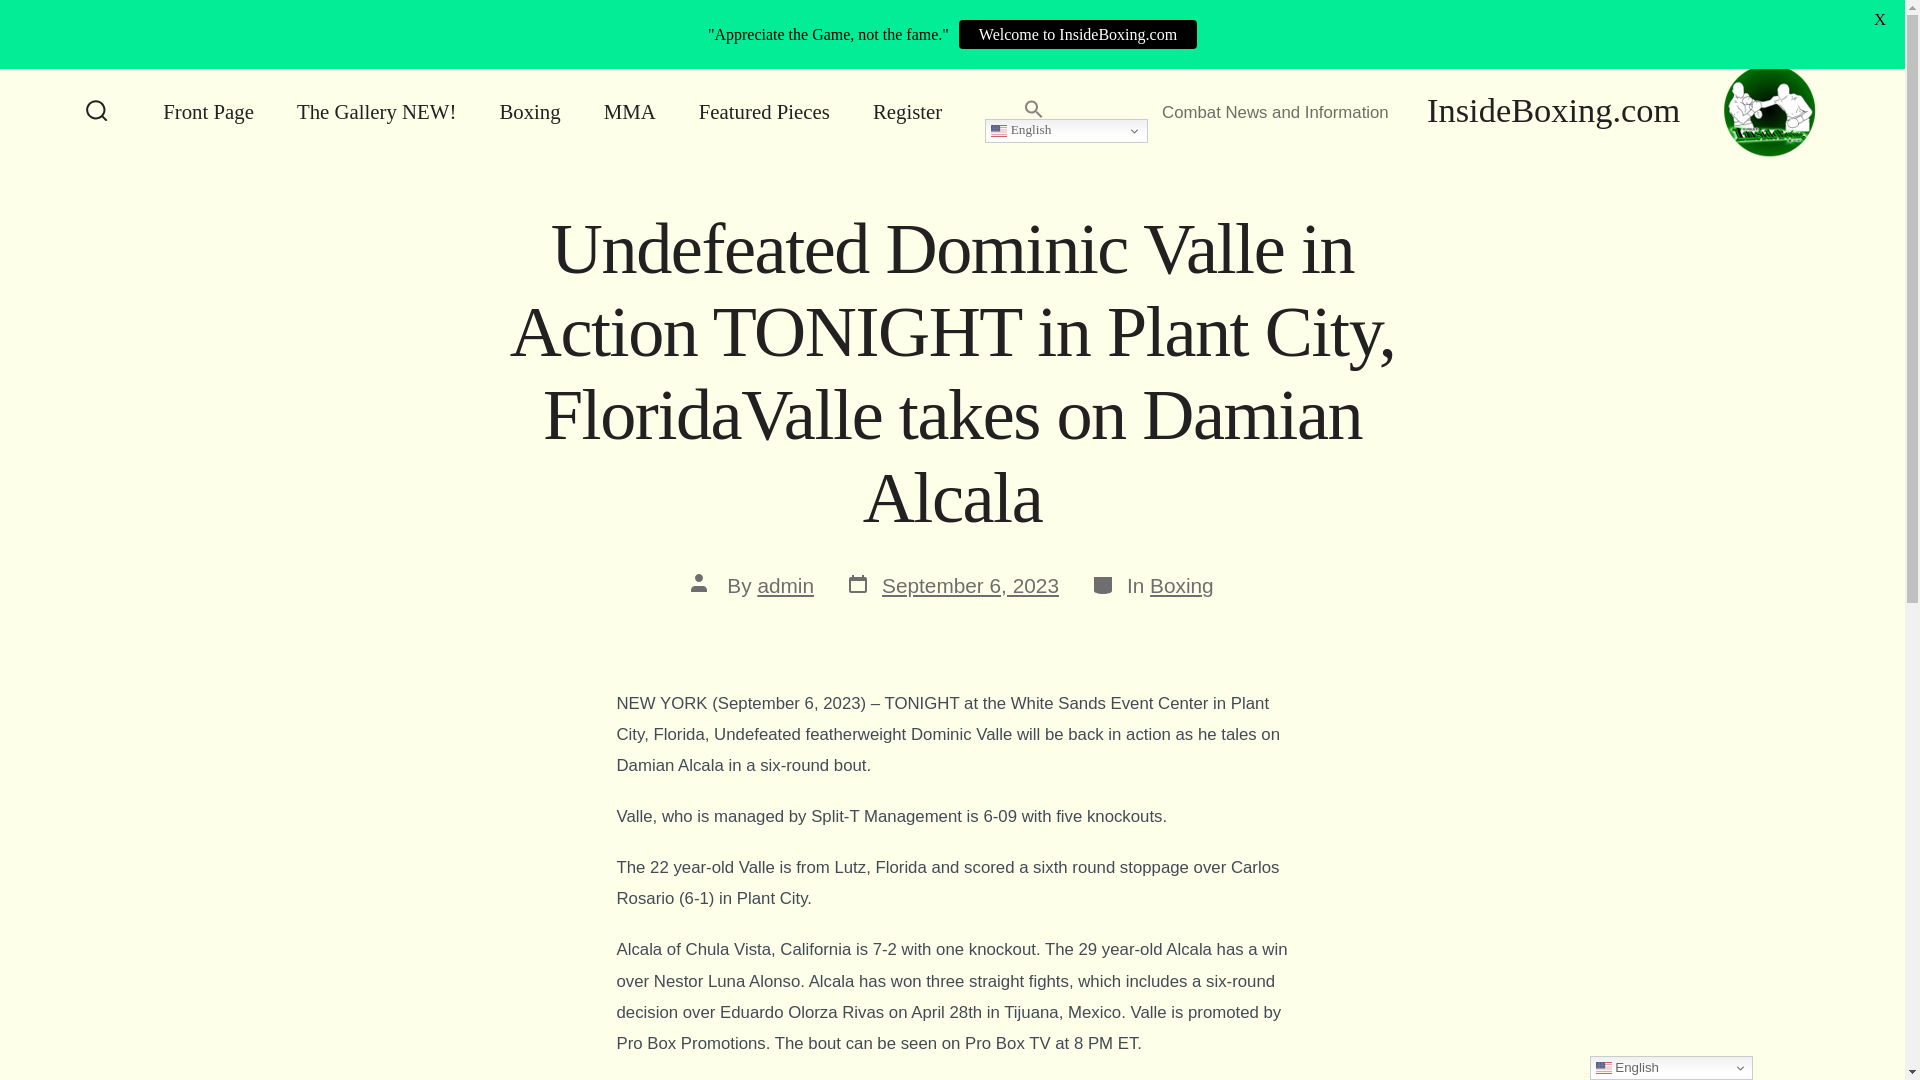 This screenshot has width=1920, height=1080. Describe the element at coordinates (630, 111) in the screenshot. I see `MMA` at that location.